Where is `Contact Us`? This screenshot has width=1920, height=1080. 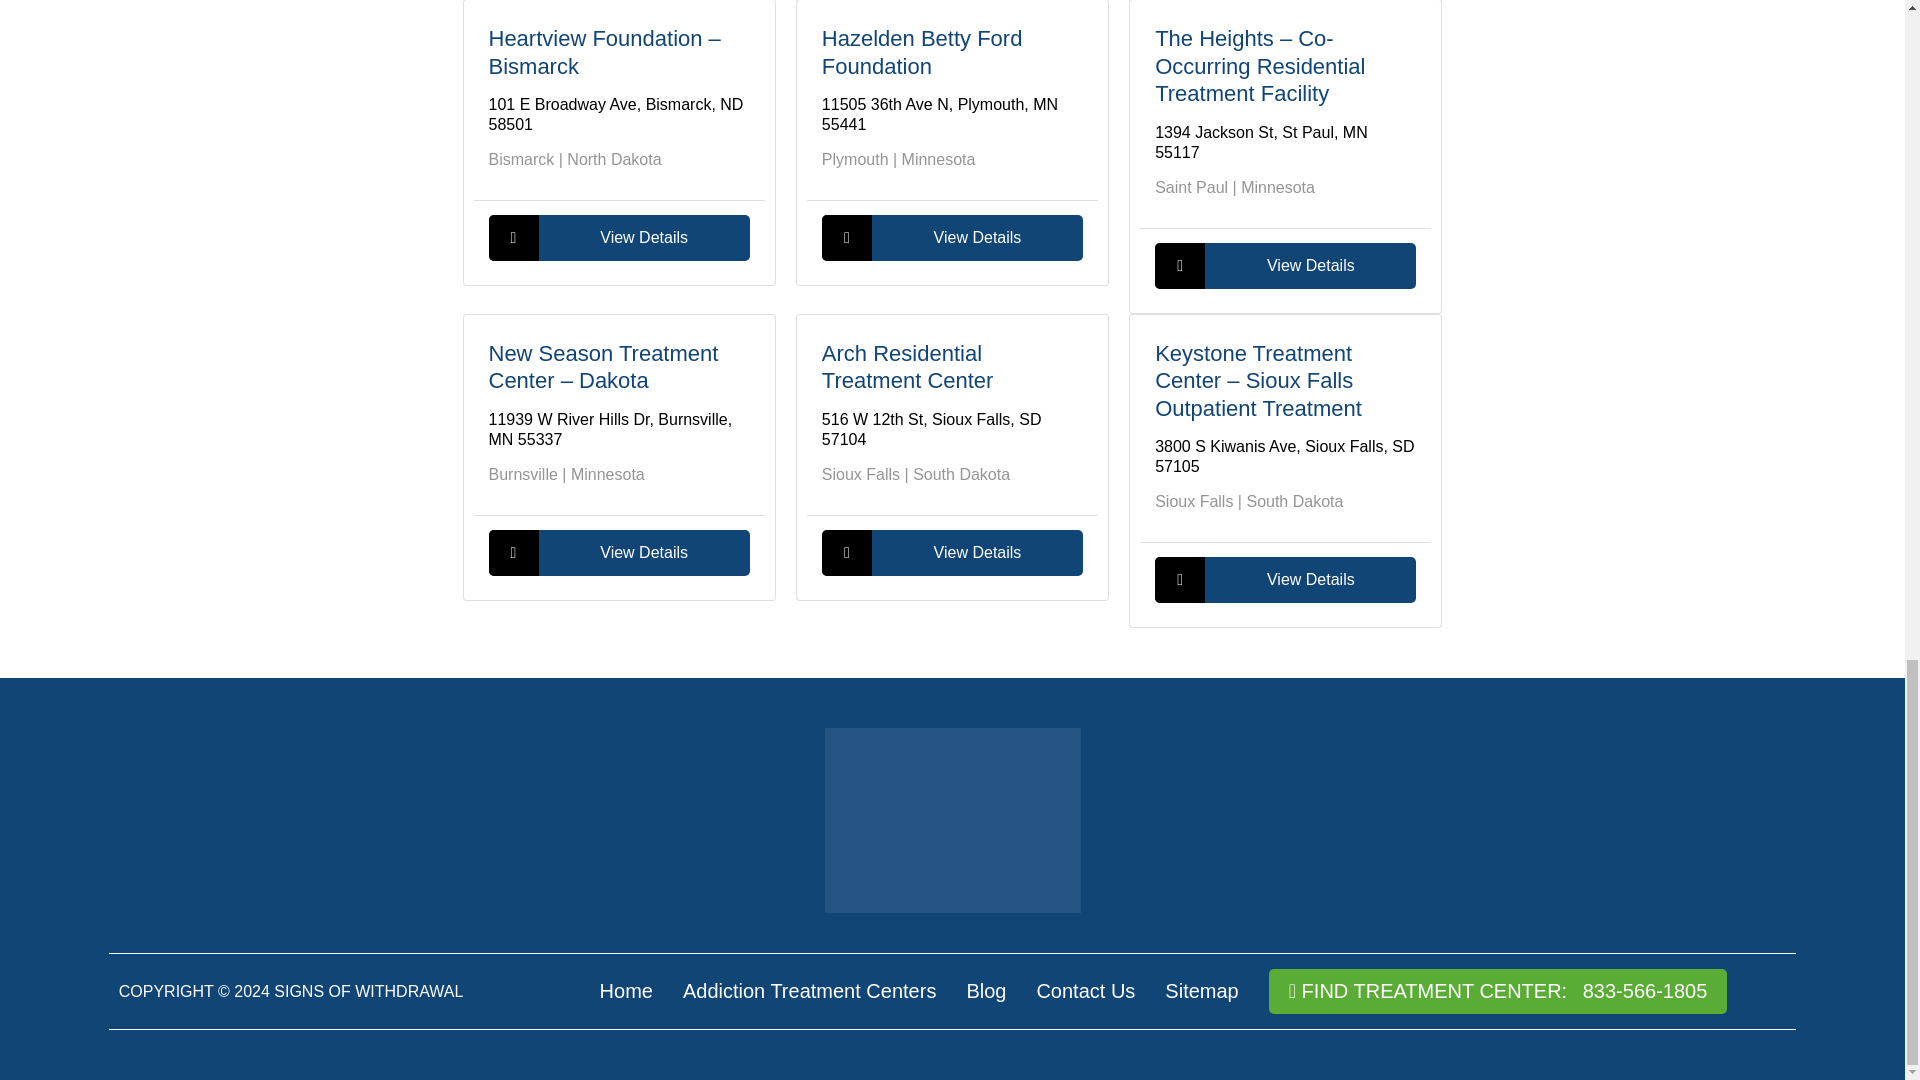 Contact Us is located at coordinates (1085, 990).